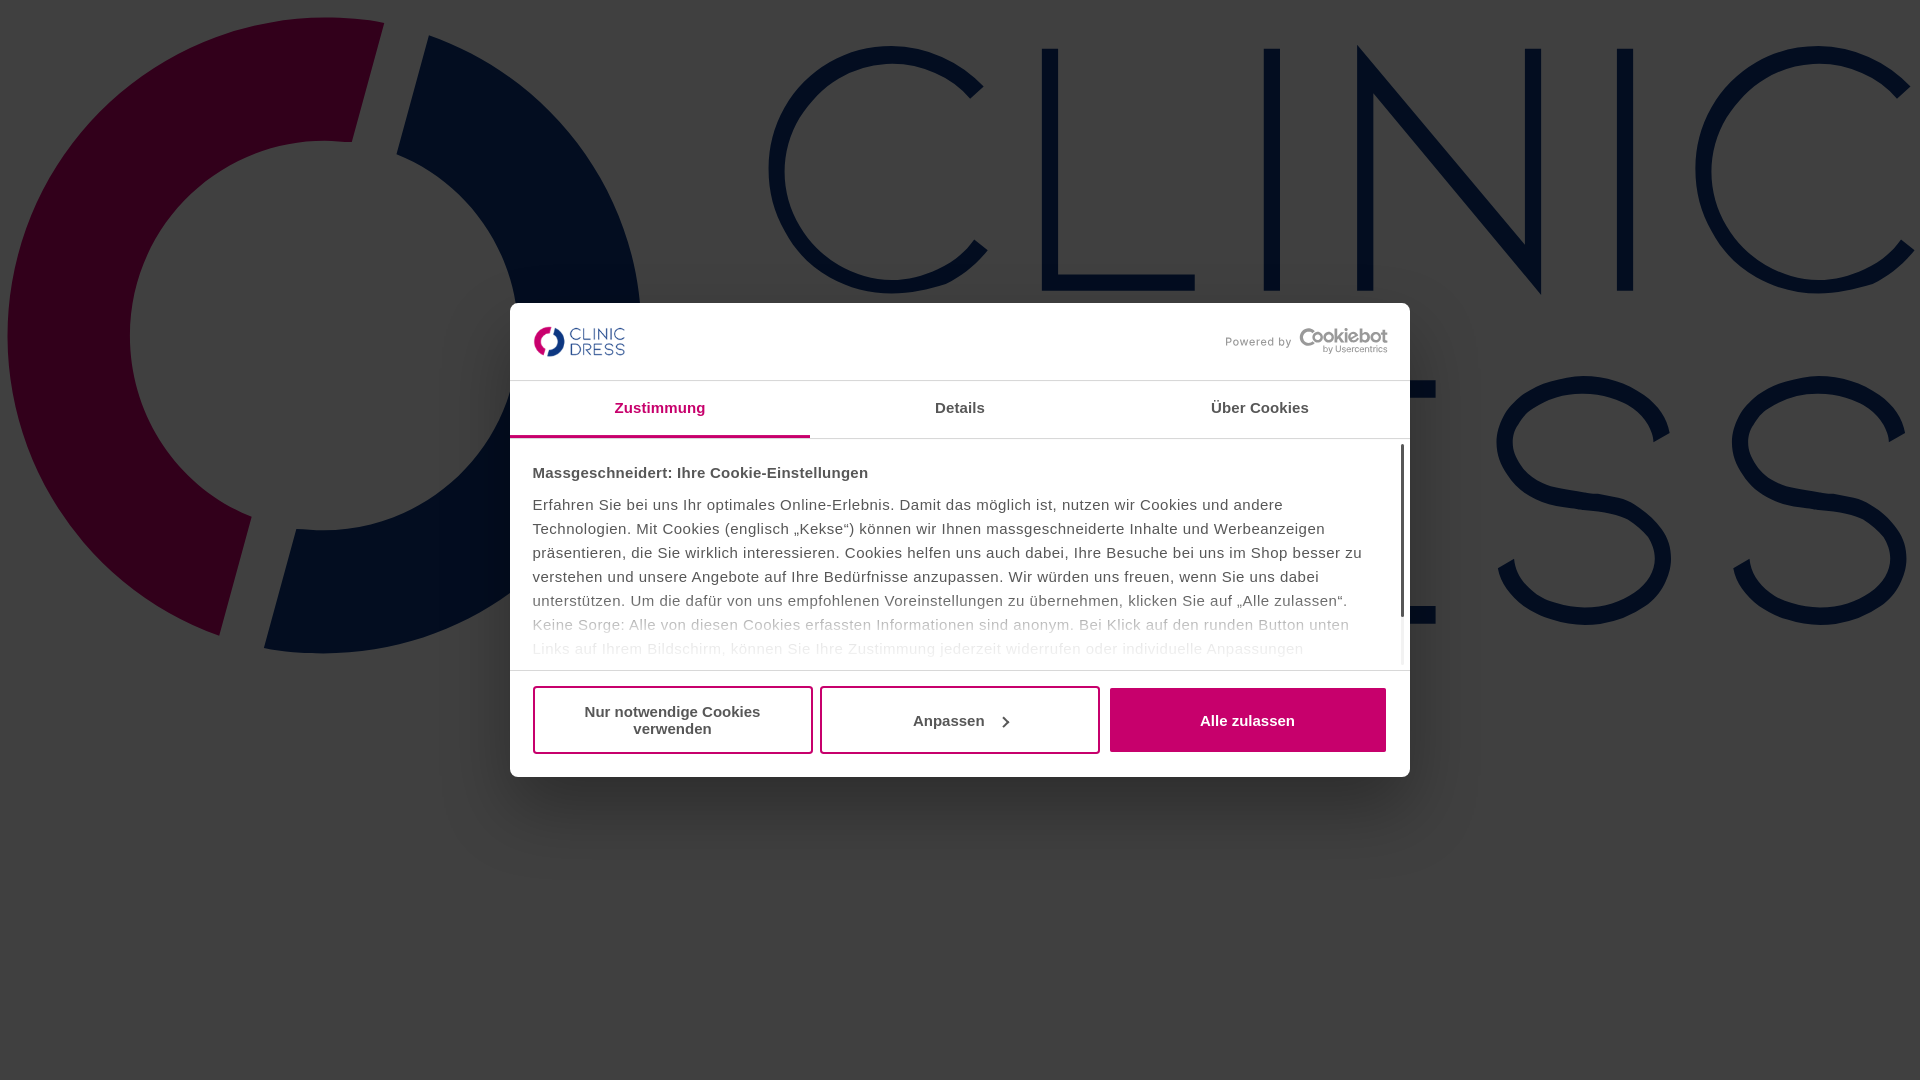 Image resolution: width=1920 pixels, height=1080 pixels. Describe the element at coordinates (672, 720) in the screenshot. I see `Nur notwendige Cookies verwenden` at that location.